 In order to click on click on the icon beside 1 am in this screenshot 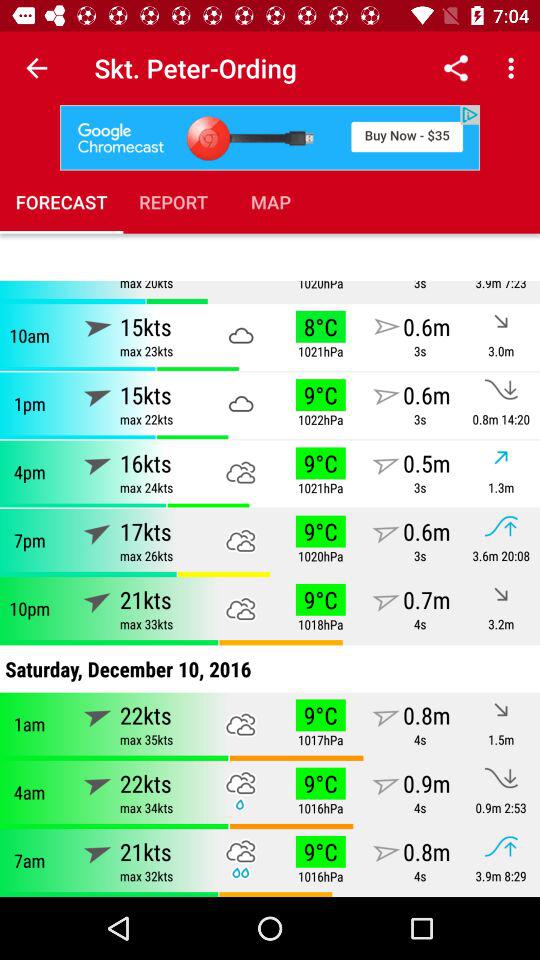, I will do `click(99, 714)`.